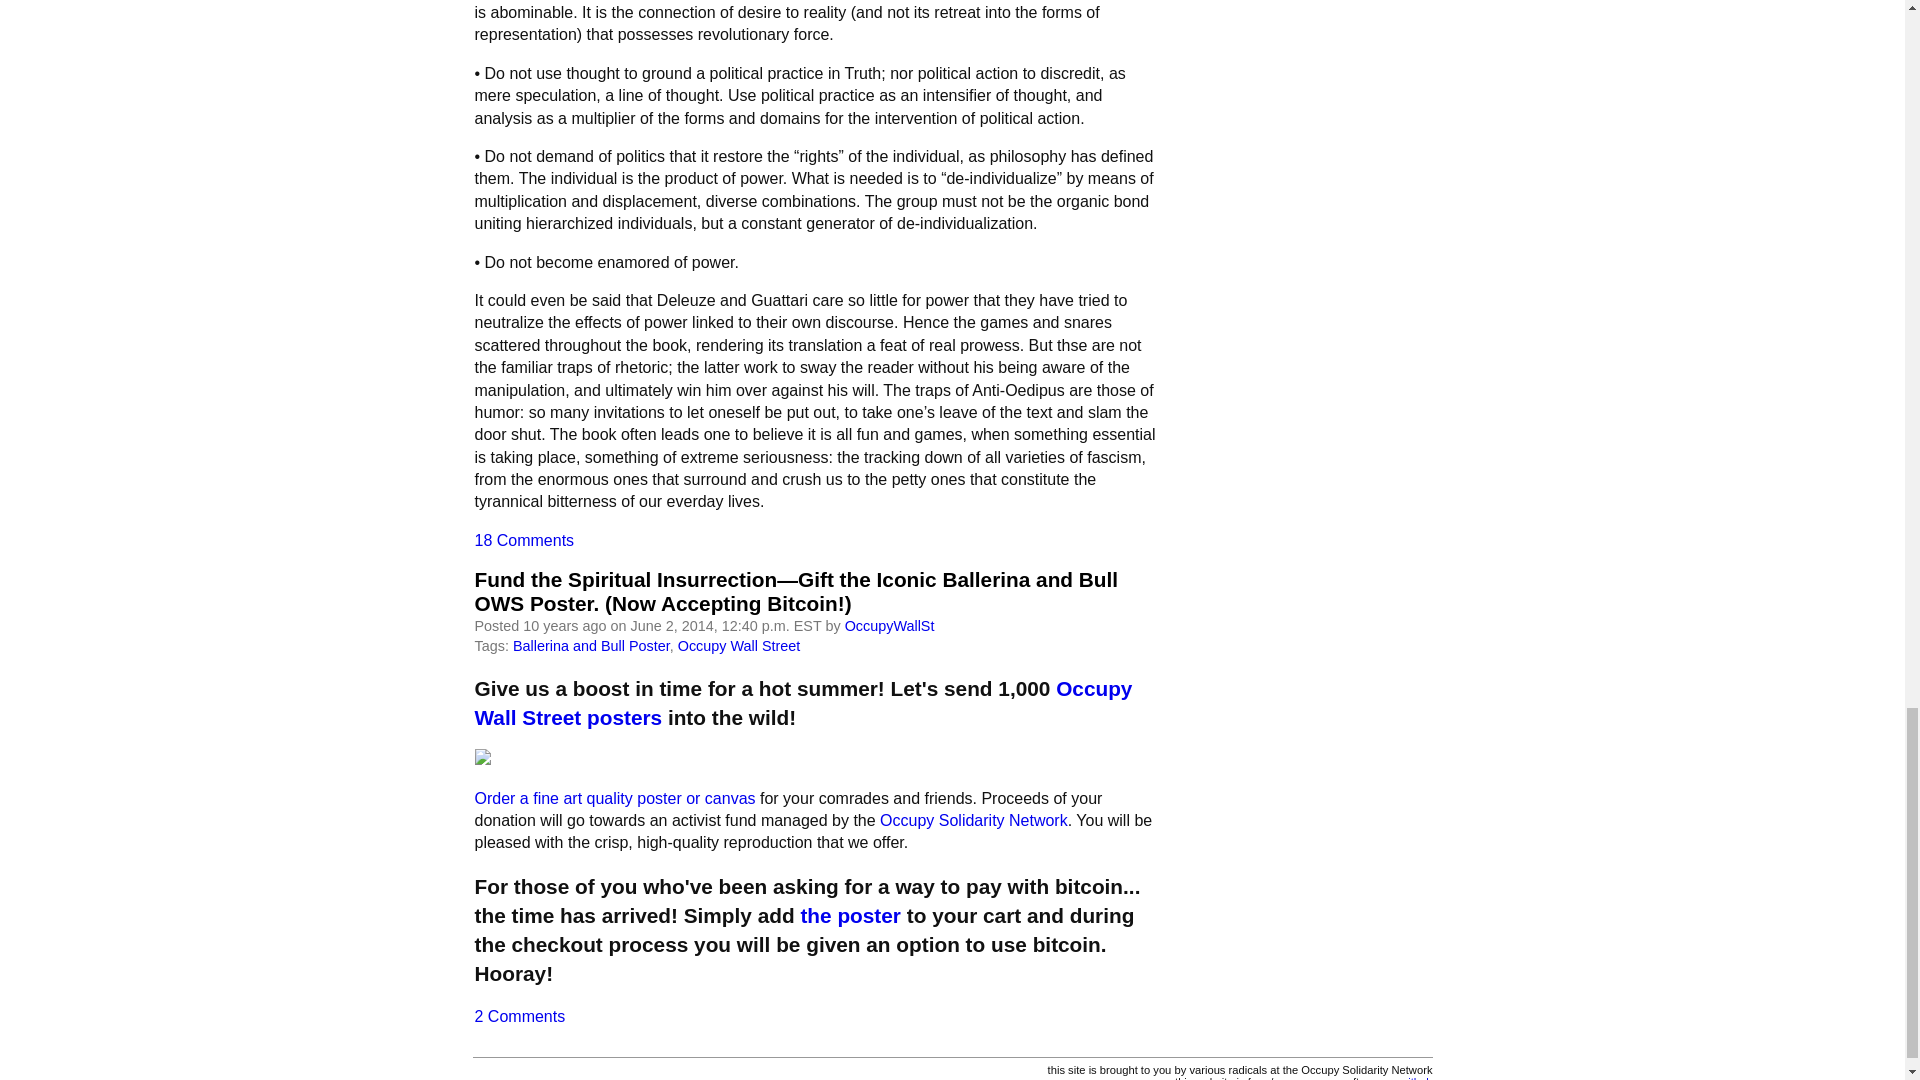  I want to click on the poster, so click(850, 914).